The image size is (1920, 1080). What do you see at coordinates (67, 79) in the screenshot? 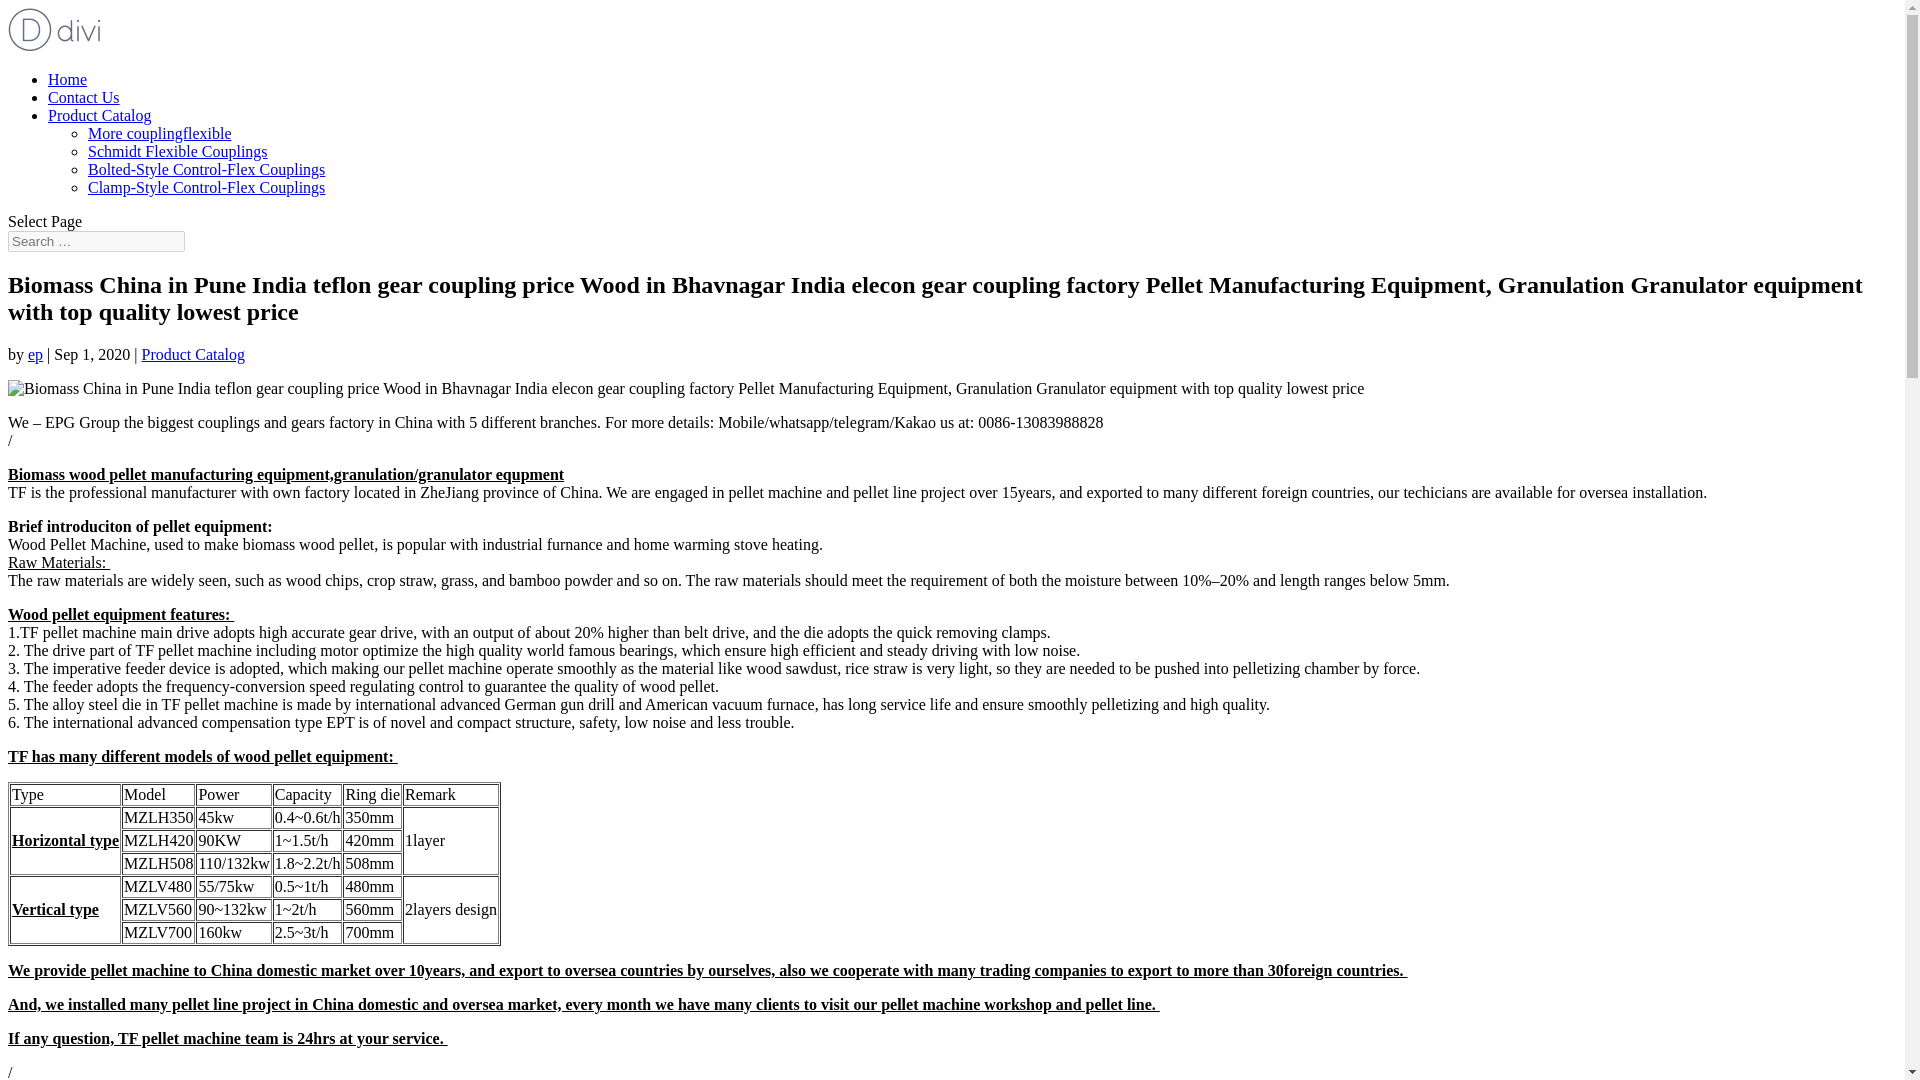
I see `Home` at bounding box center [67, 79].